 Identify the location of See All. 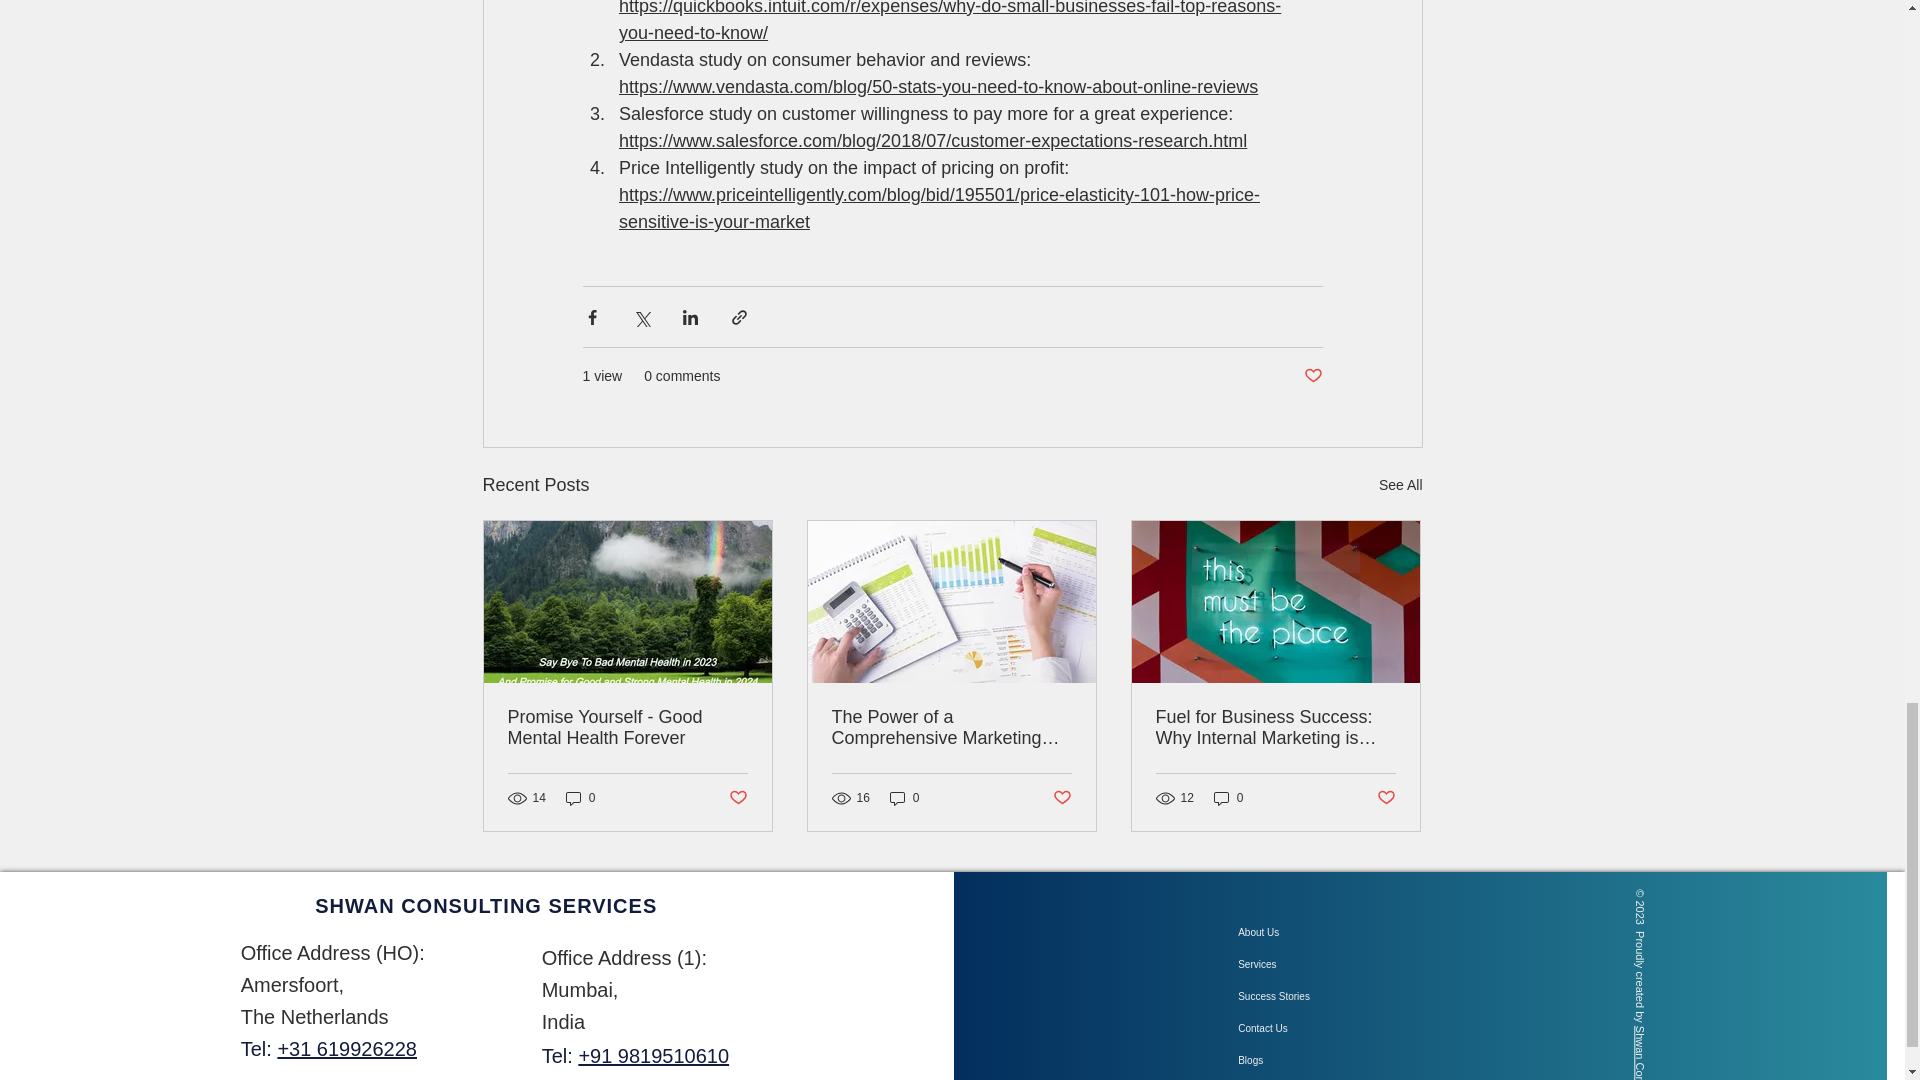
(1400, 485).